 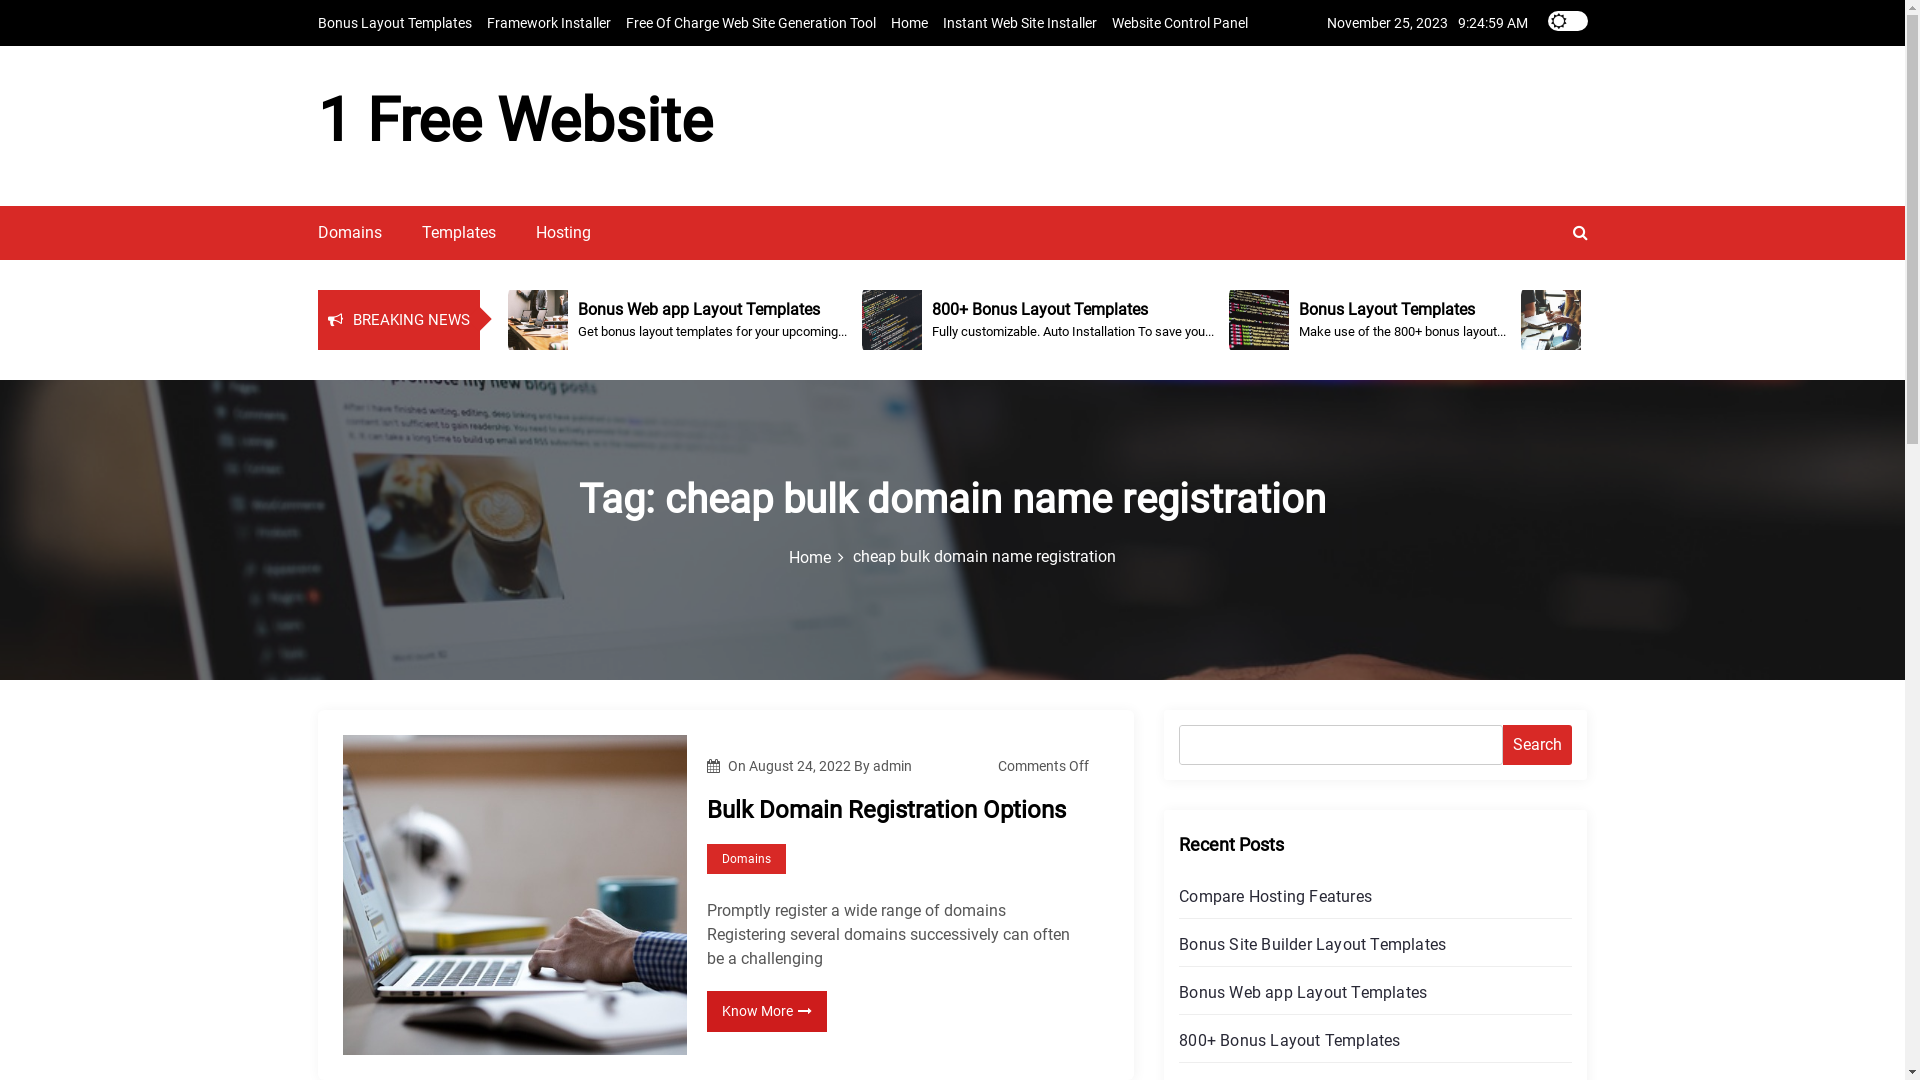 What do you see at coordinates (817, 558) in the screenshot?
I see `Home` at bounding box center [817, 558].